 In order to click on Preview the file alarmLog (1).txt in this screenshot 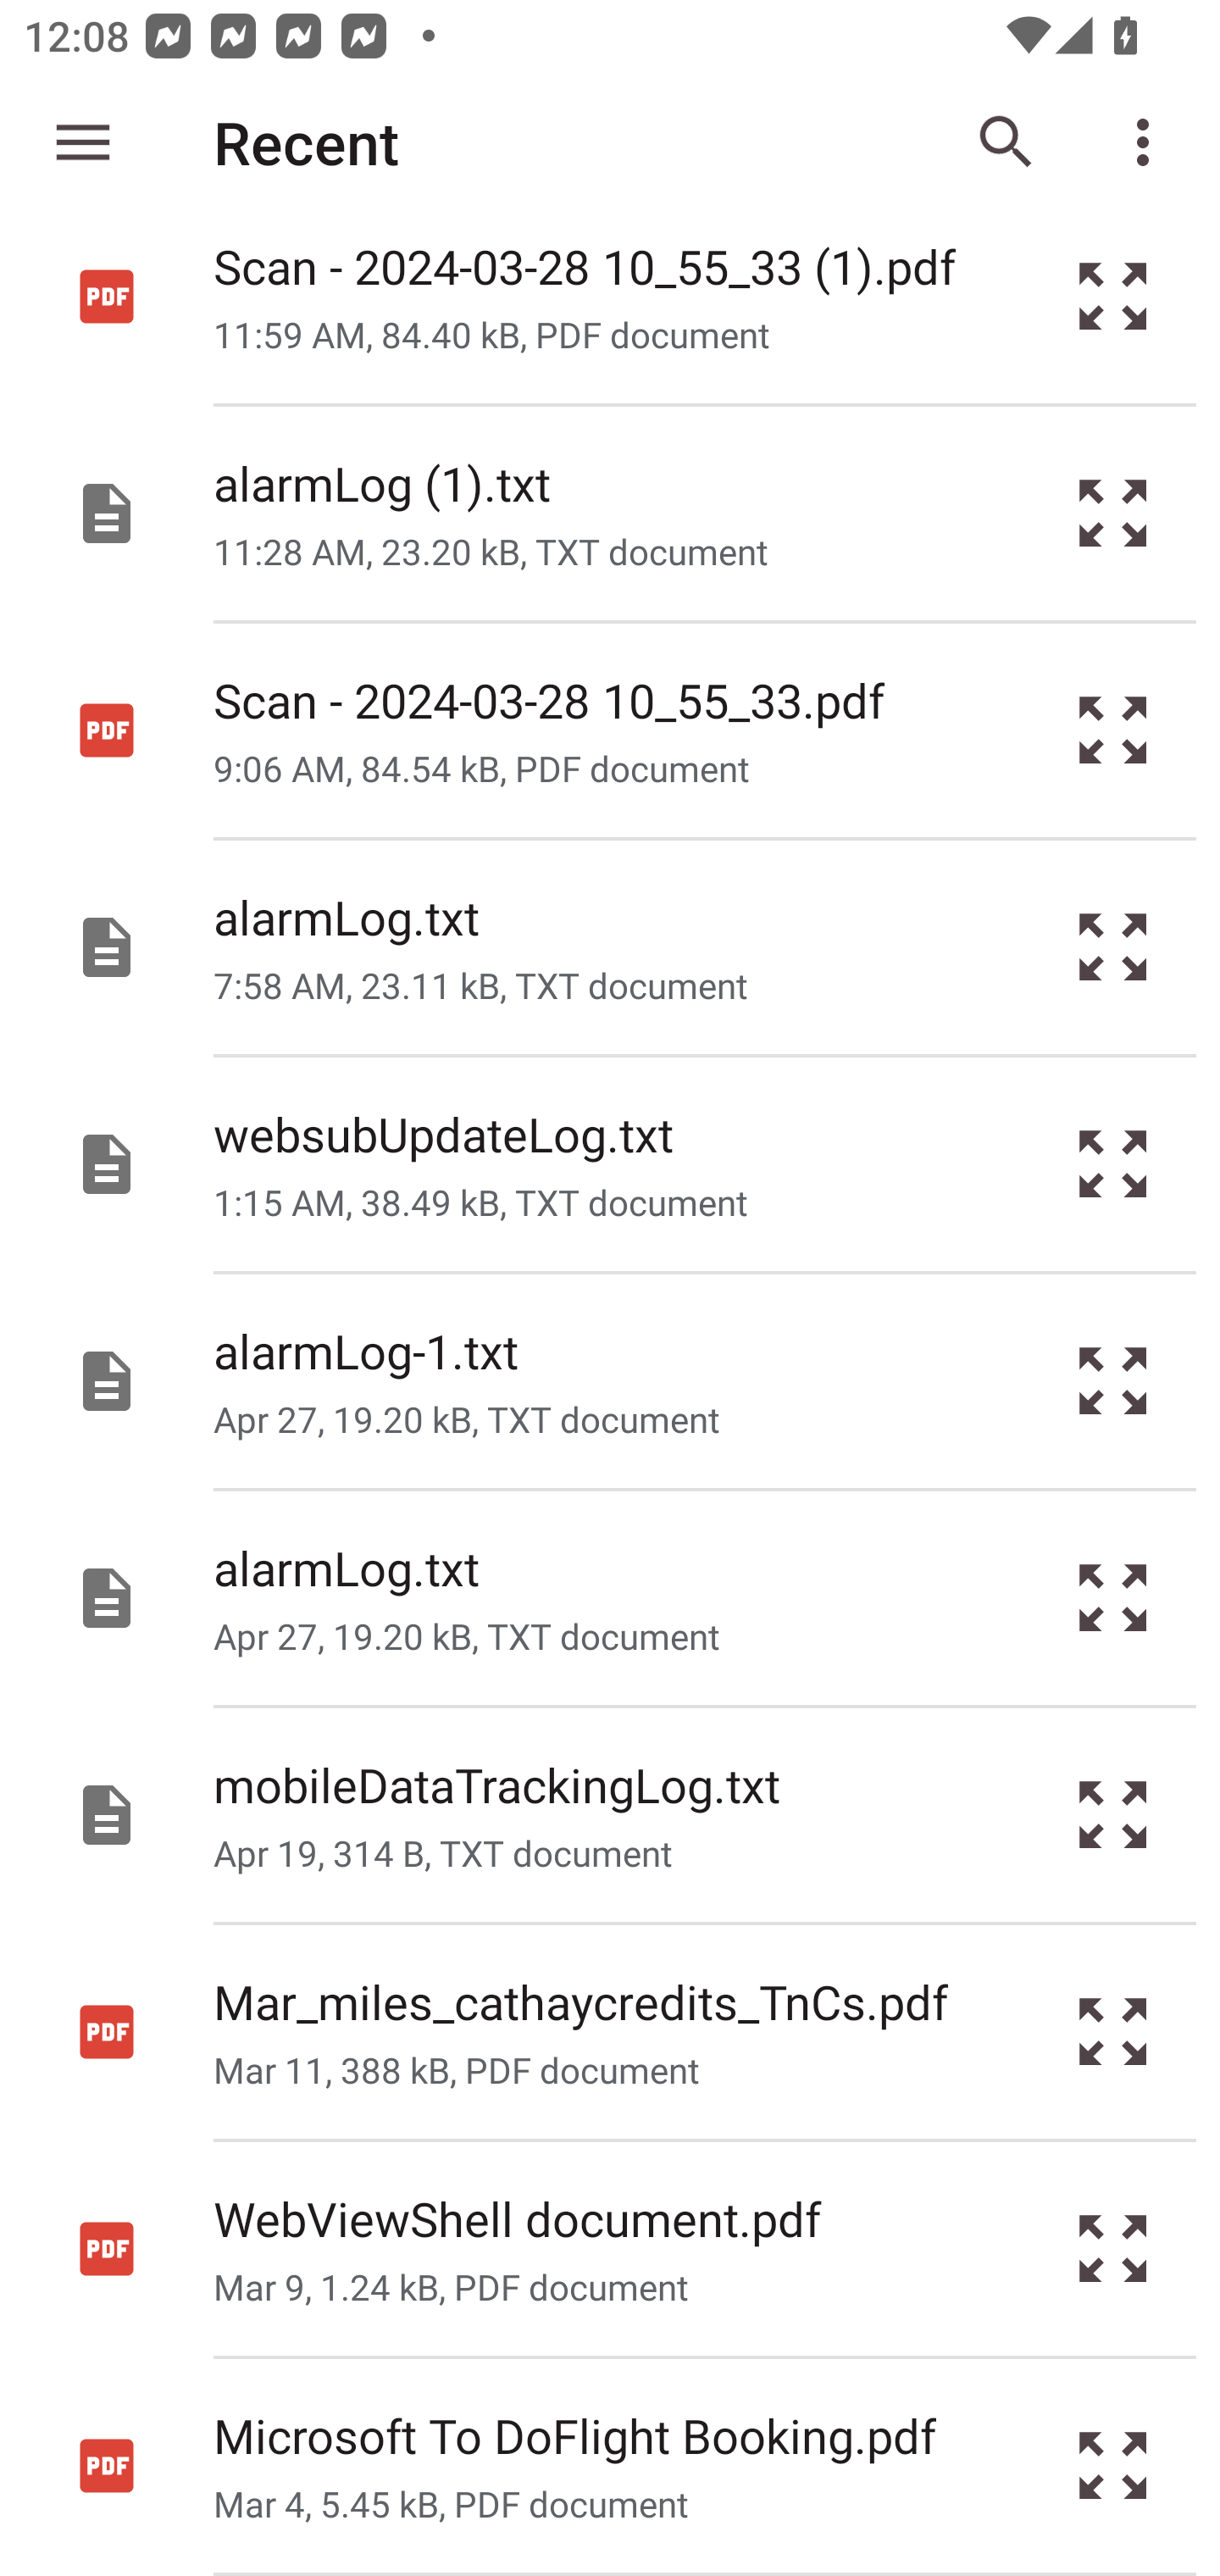, I will do `click(1113, 514)`.